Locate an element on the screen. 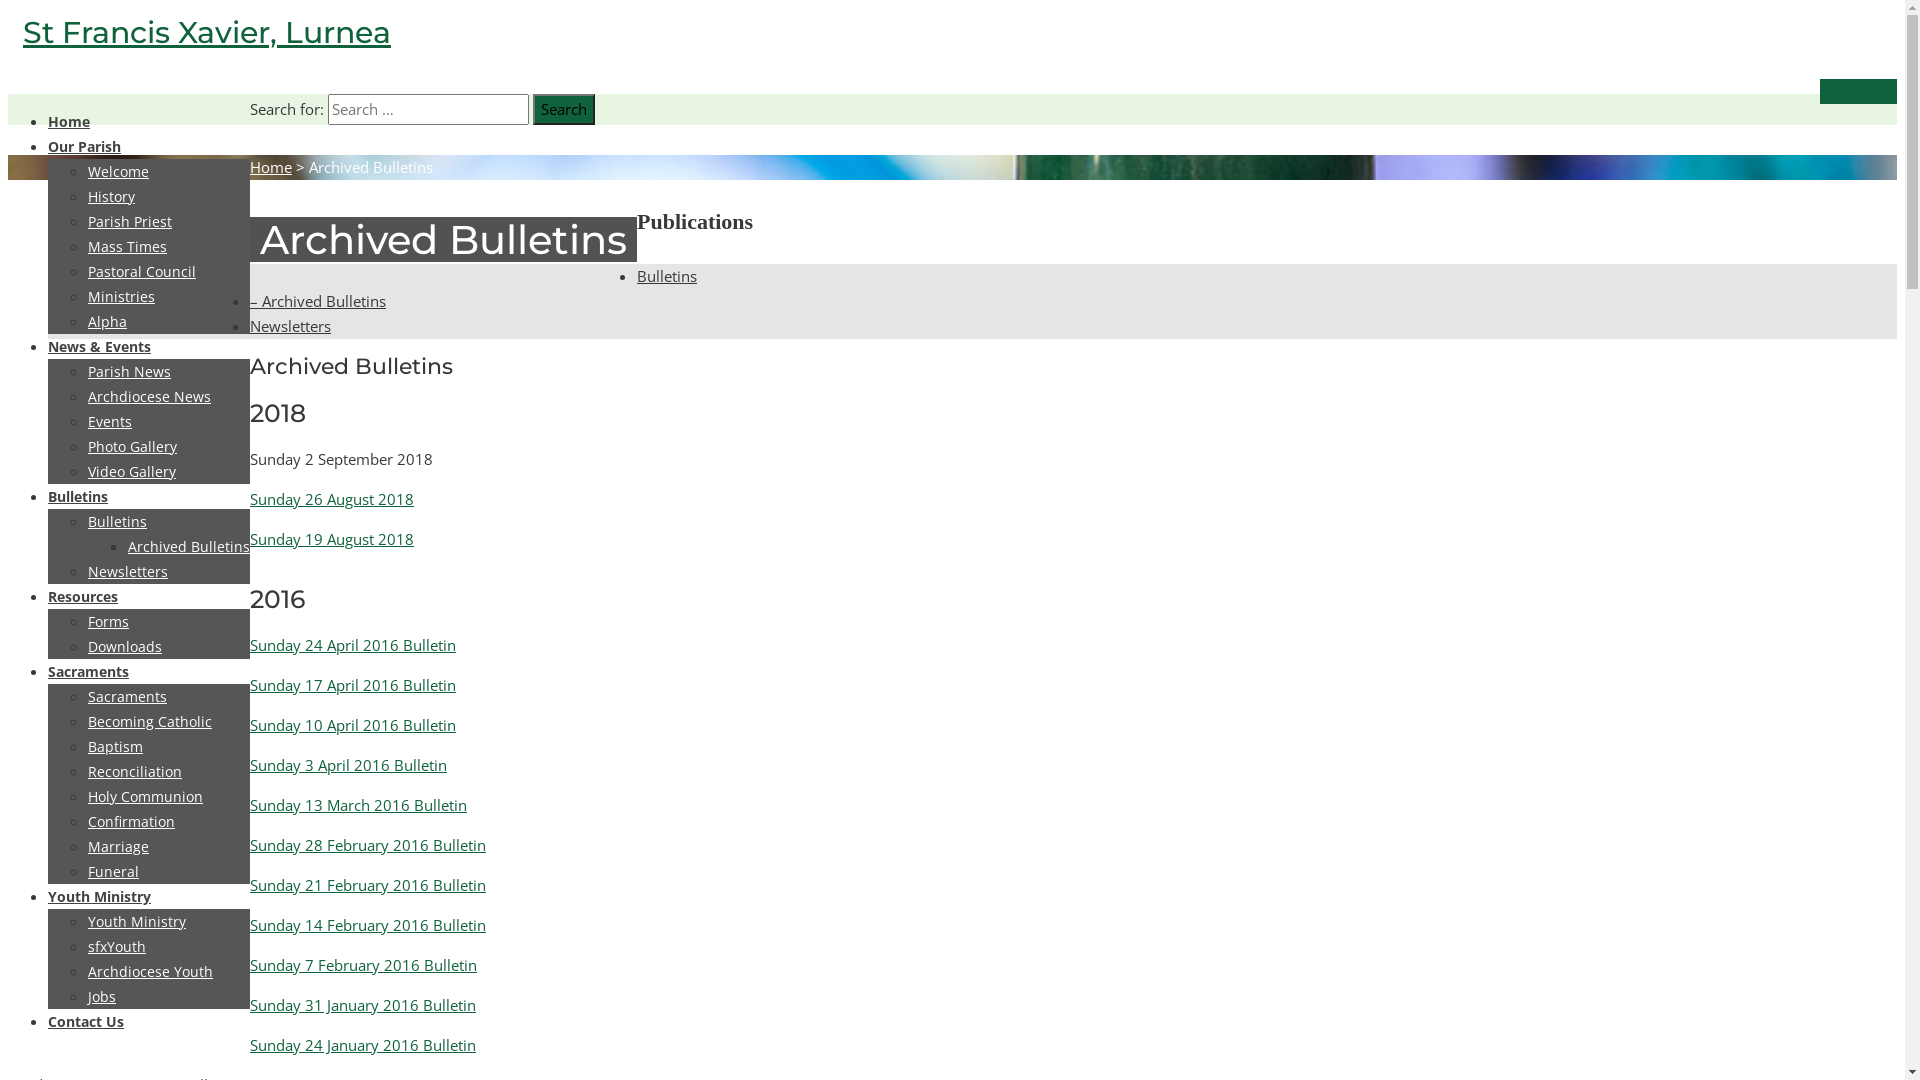 This screenshot has width=1920, height=1080. Search is located at coordinates (564, 110).